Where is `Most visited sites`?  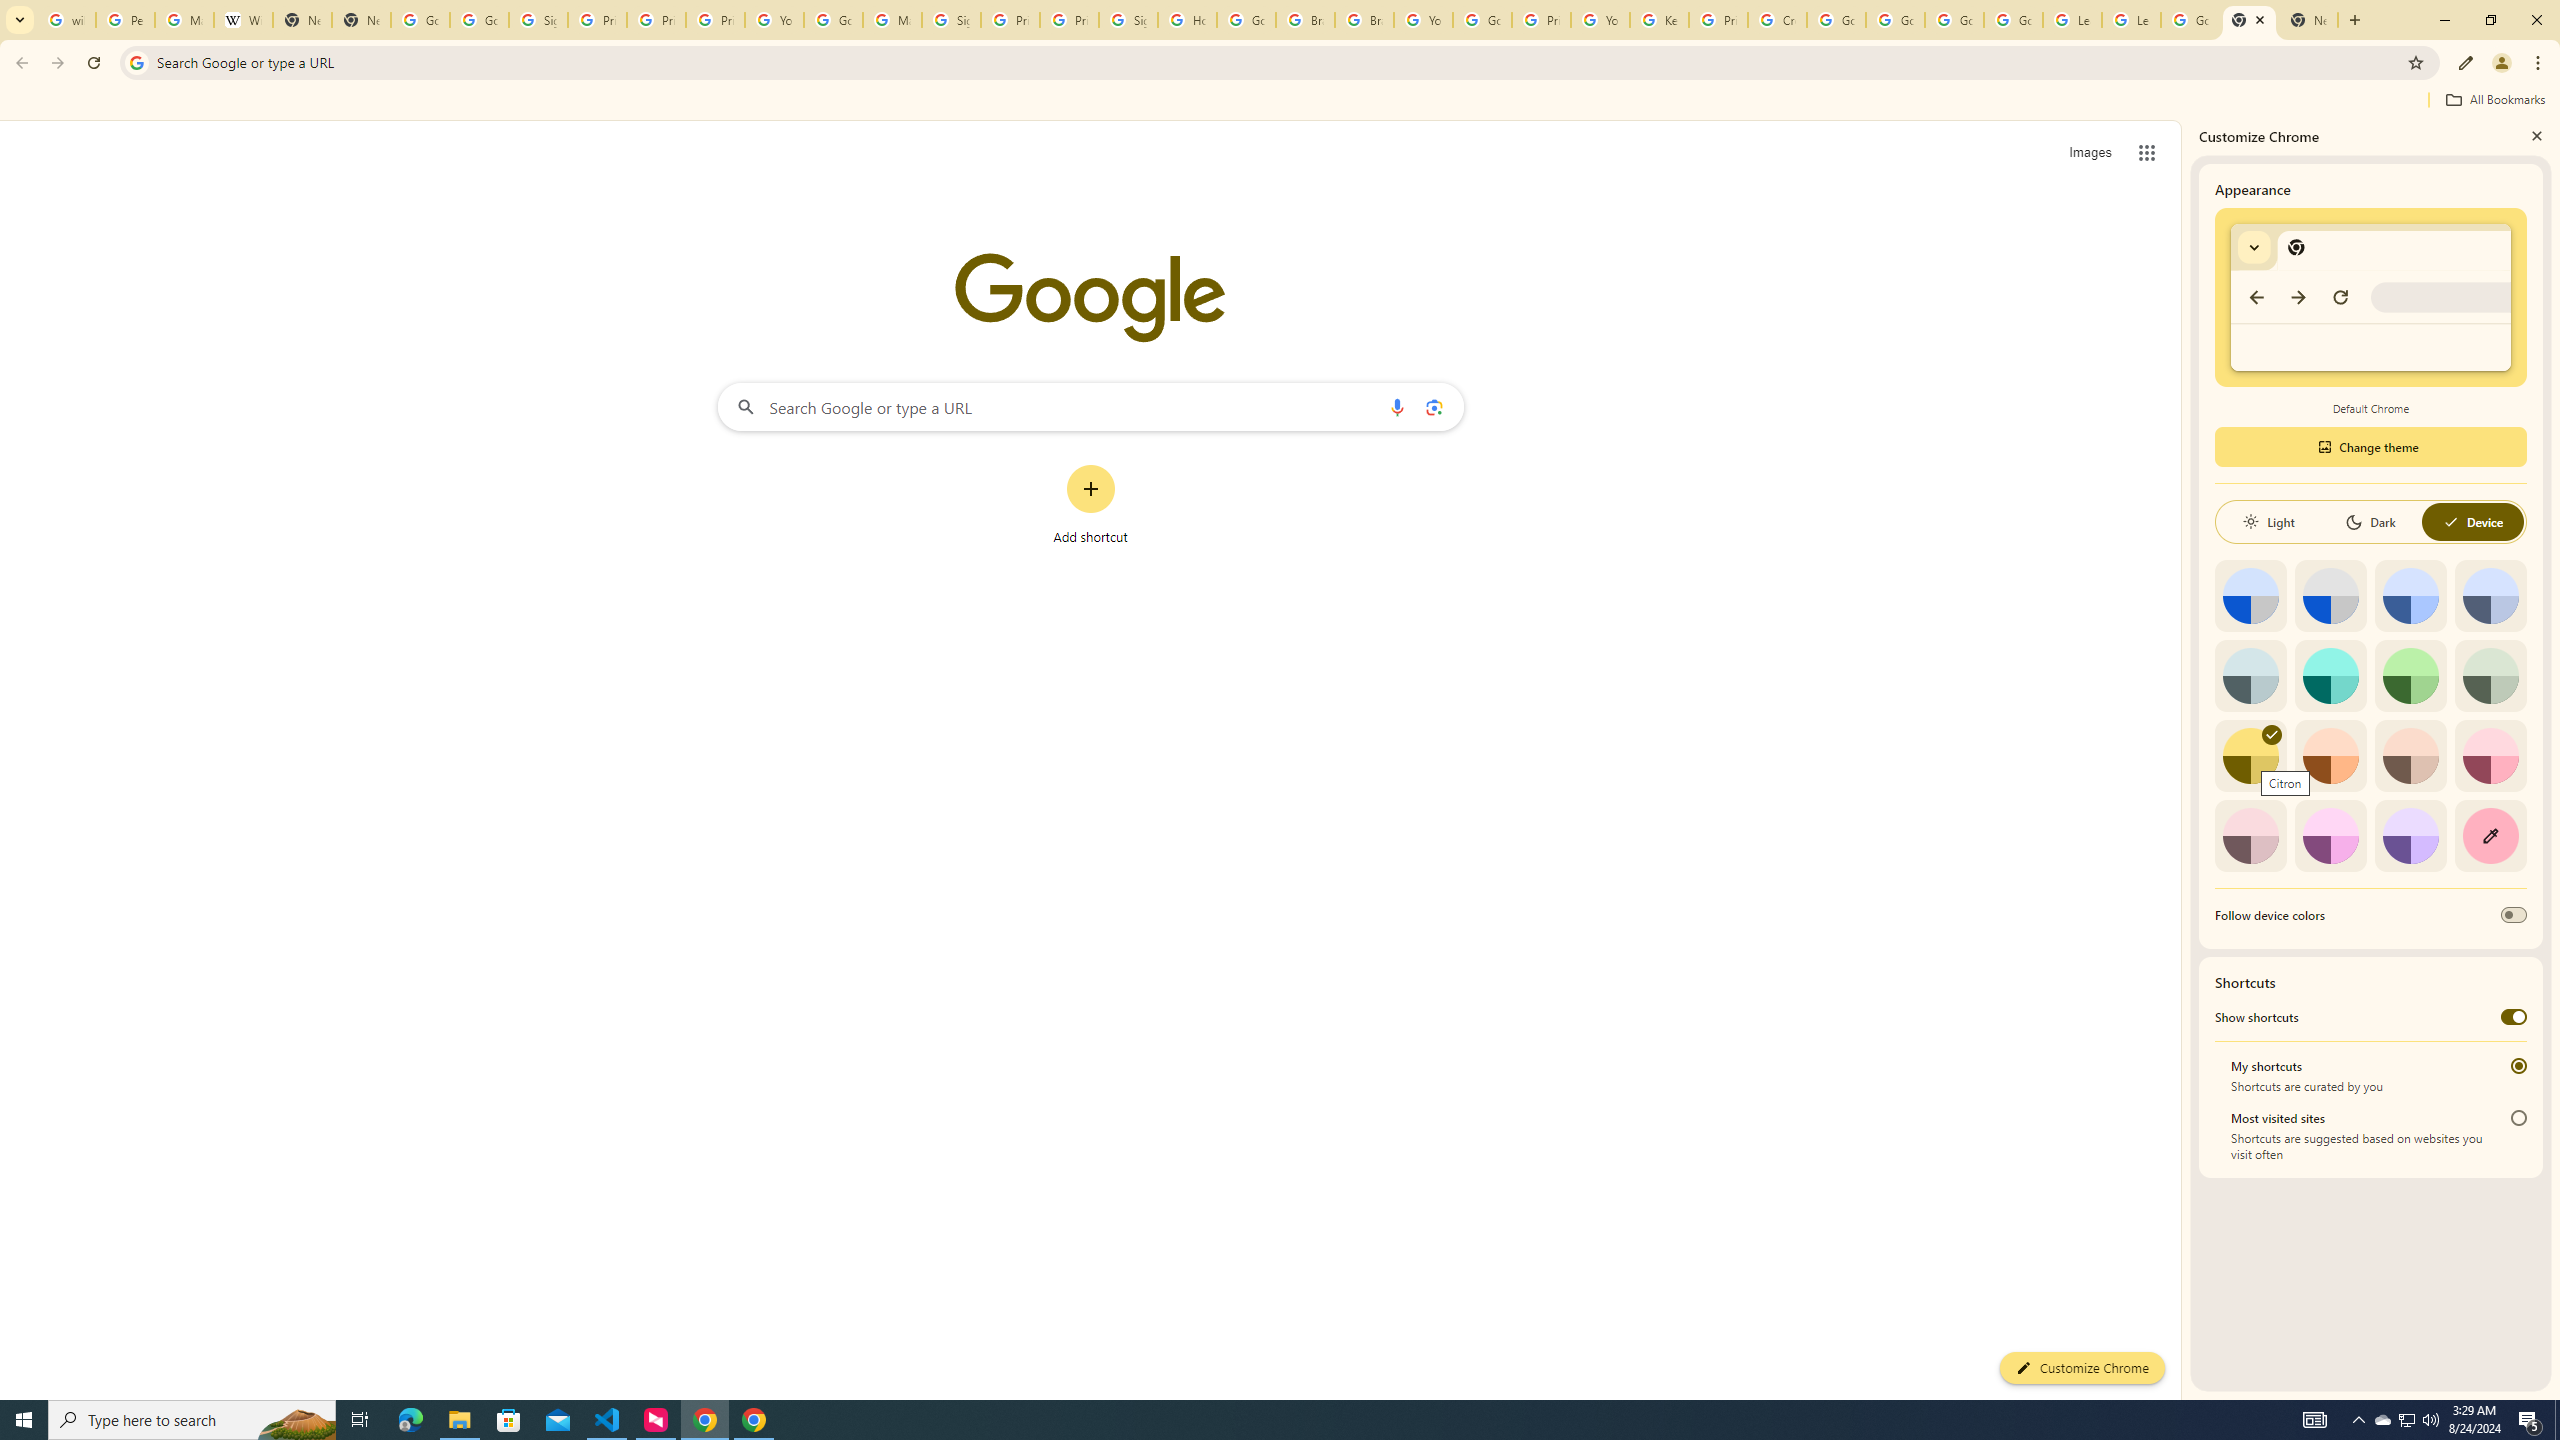
Most visited sites is located at coordinates (2518, 1118).